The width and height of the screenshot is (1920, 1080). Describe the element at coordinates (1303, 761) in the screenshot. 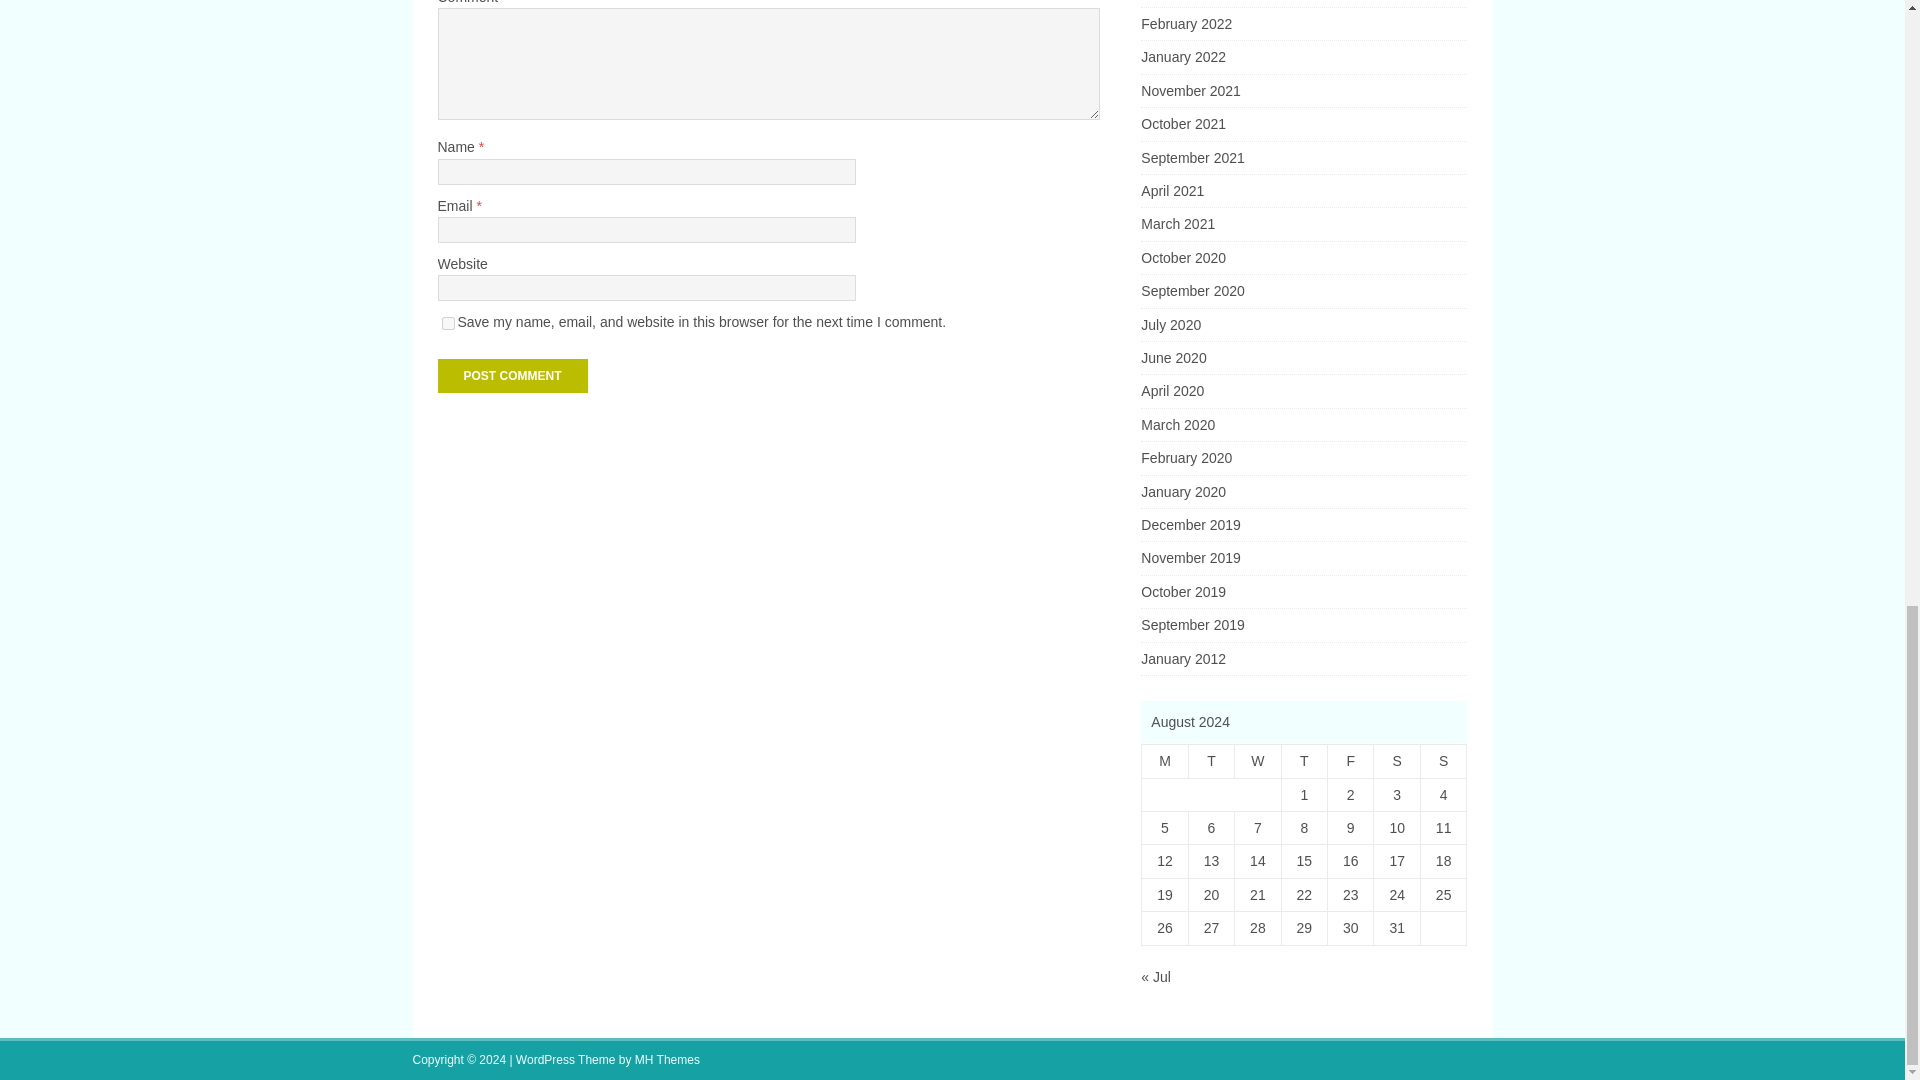

I see `Thursday` at that location.